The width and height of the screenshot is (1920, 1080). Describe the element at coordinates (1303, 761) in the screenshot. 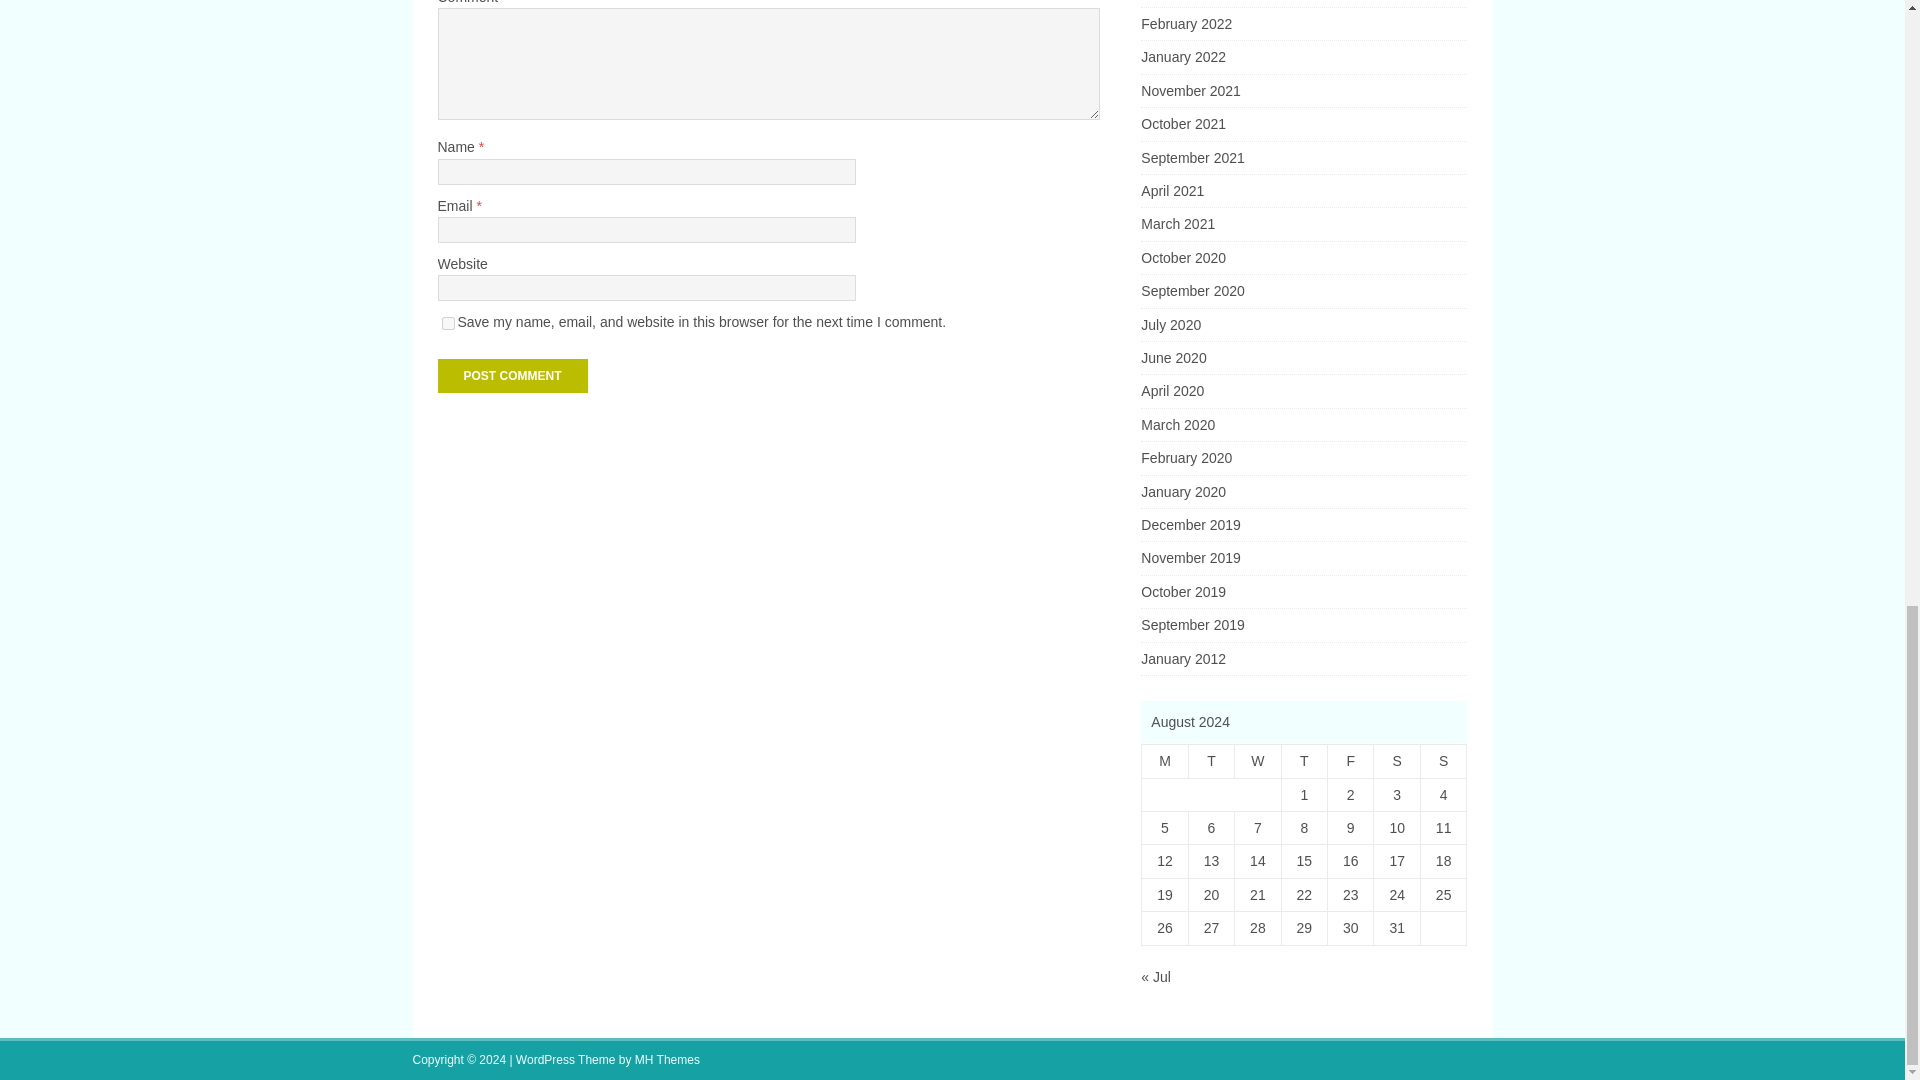

I see `Thursday` at that location.